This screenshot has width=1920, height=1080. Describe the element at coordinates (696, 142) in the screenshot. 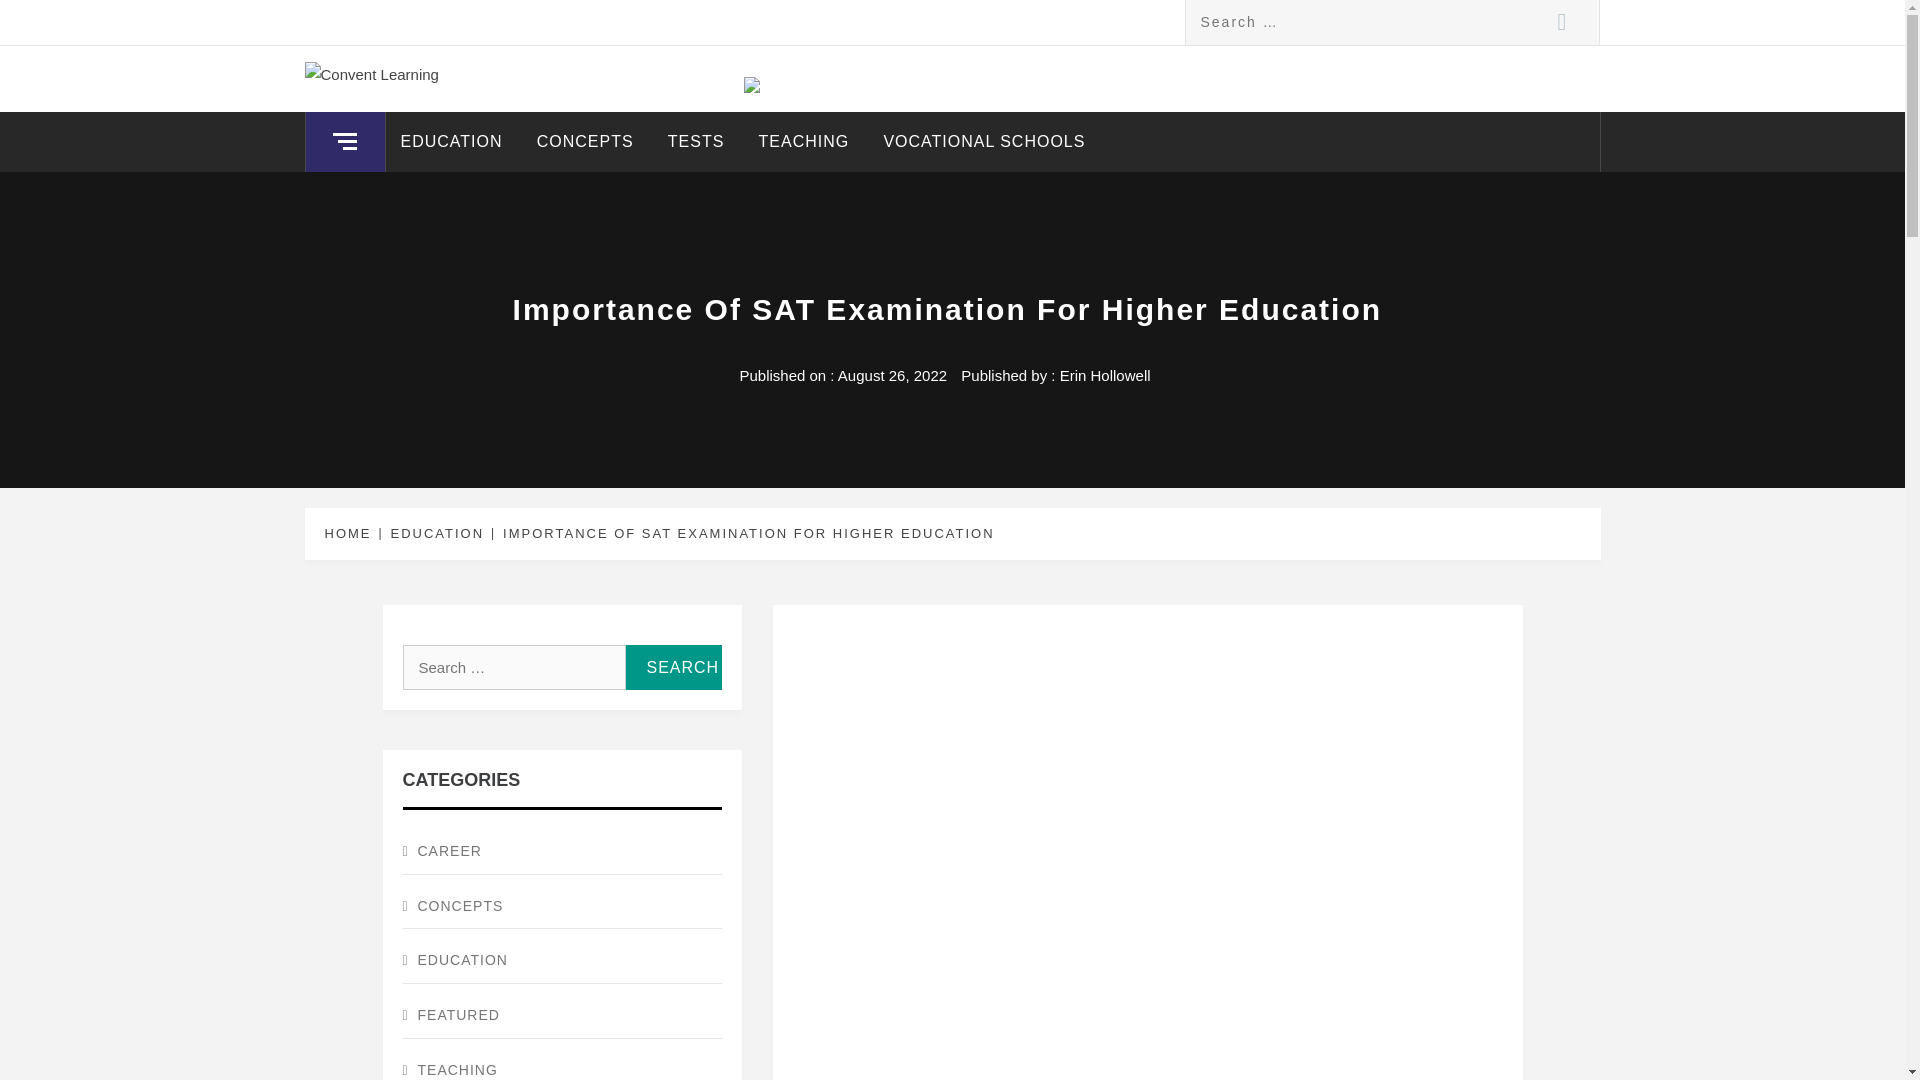

I see `TESTS` at that location.